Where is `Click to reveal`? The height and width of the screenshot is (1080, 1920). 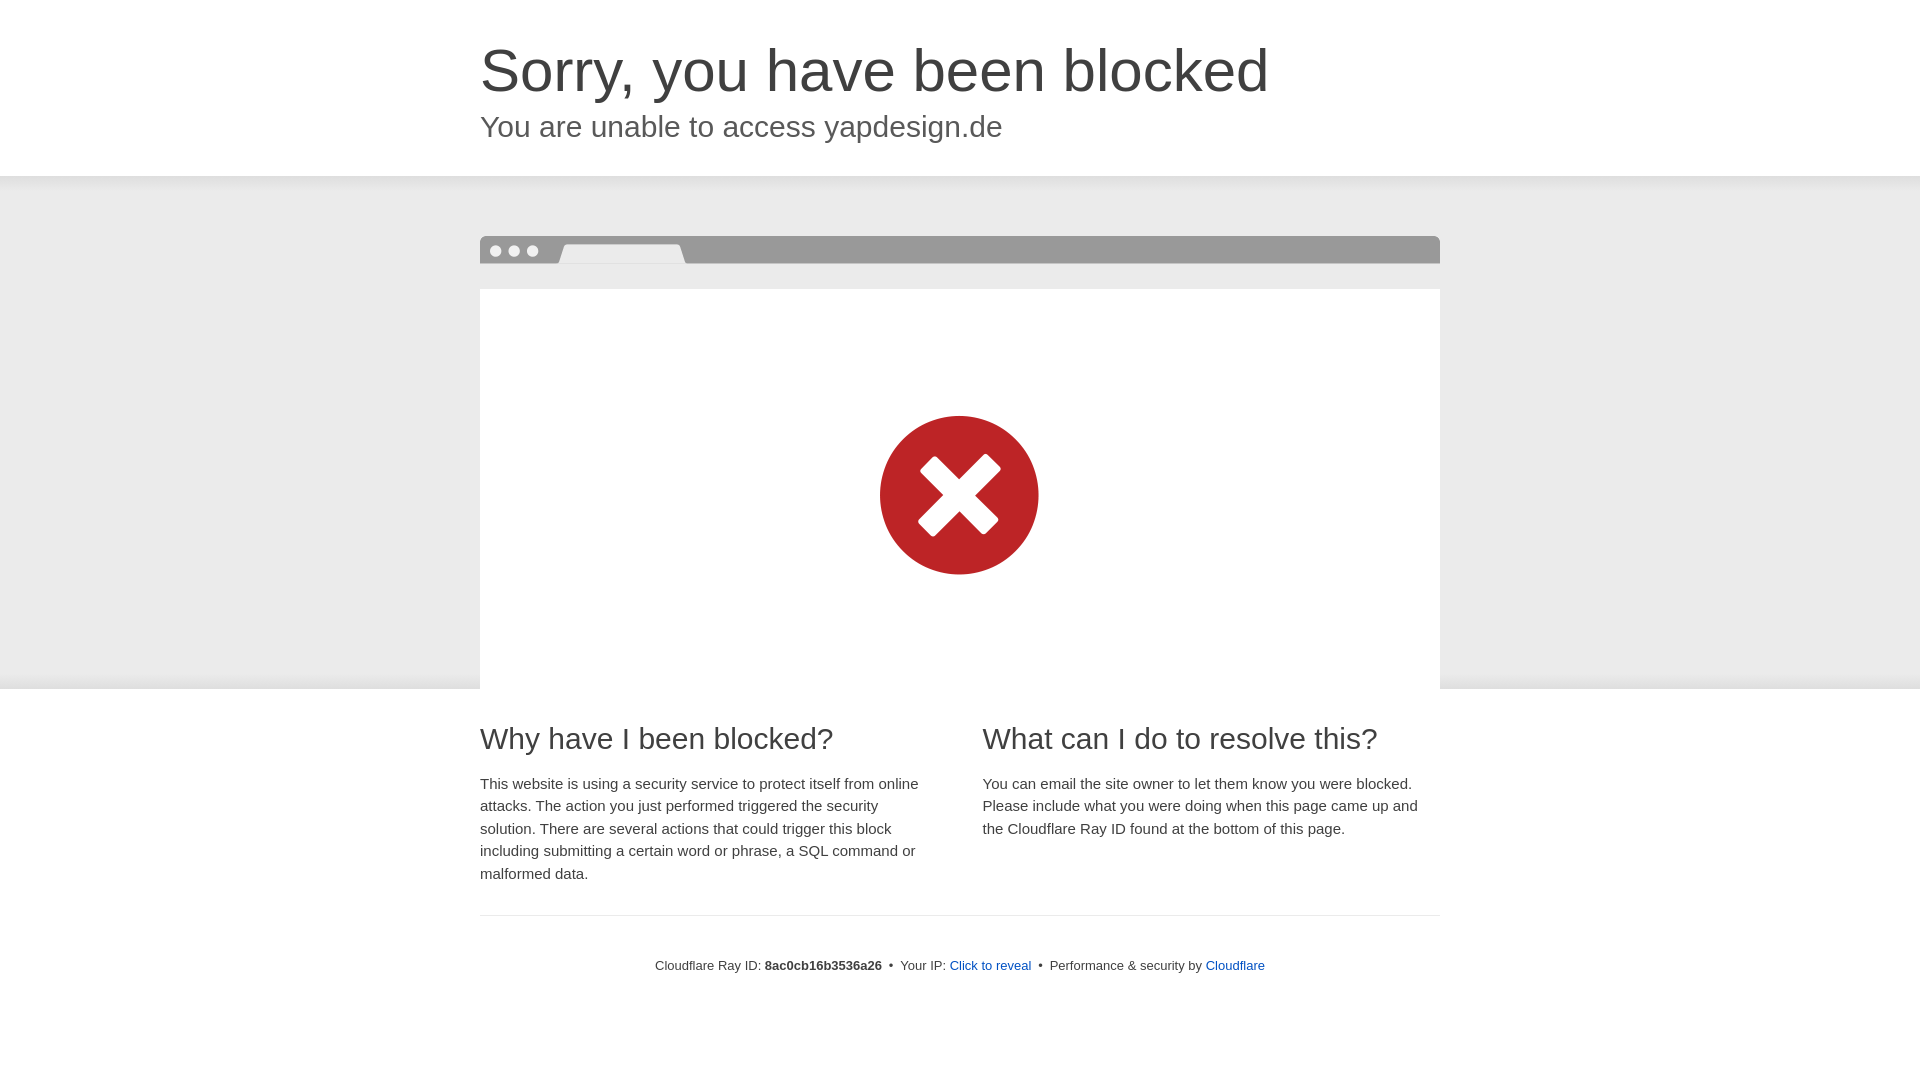 Click to reveal is located at coordinates (991, 966).